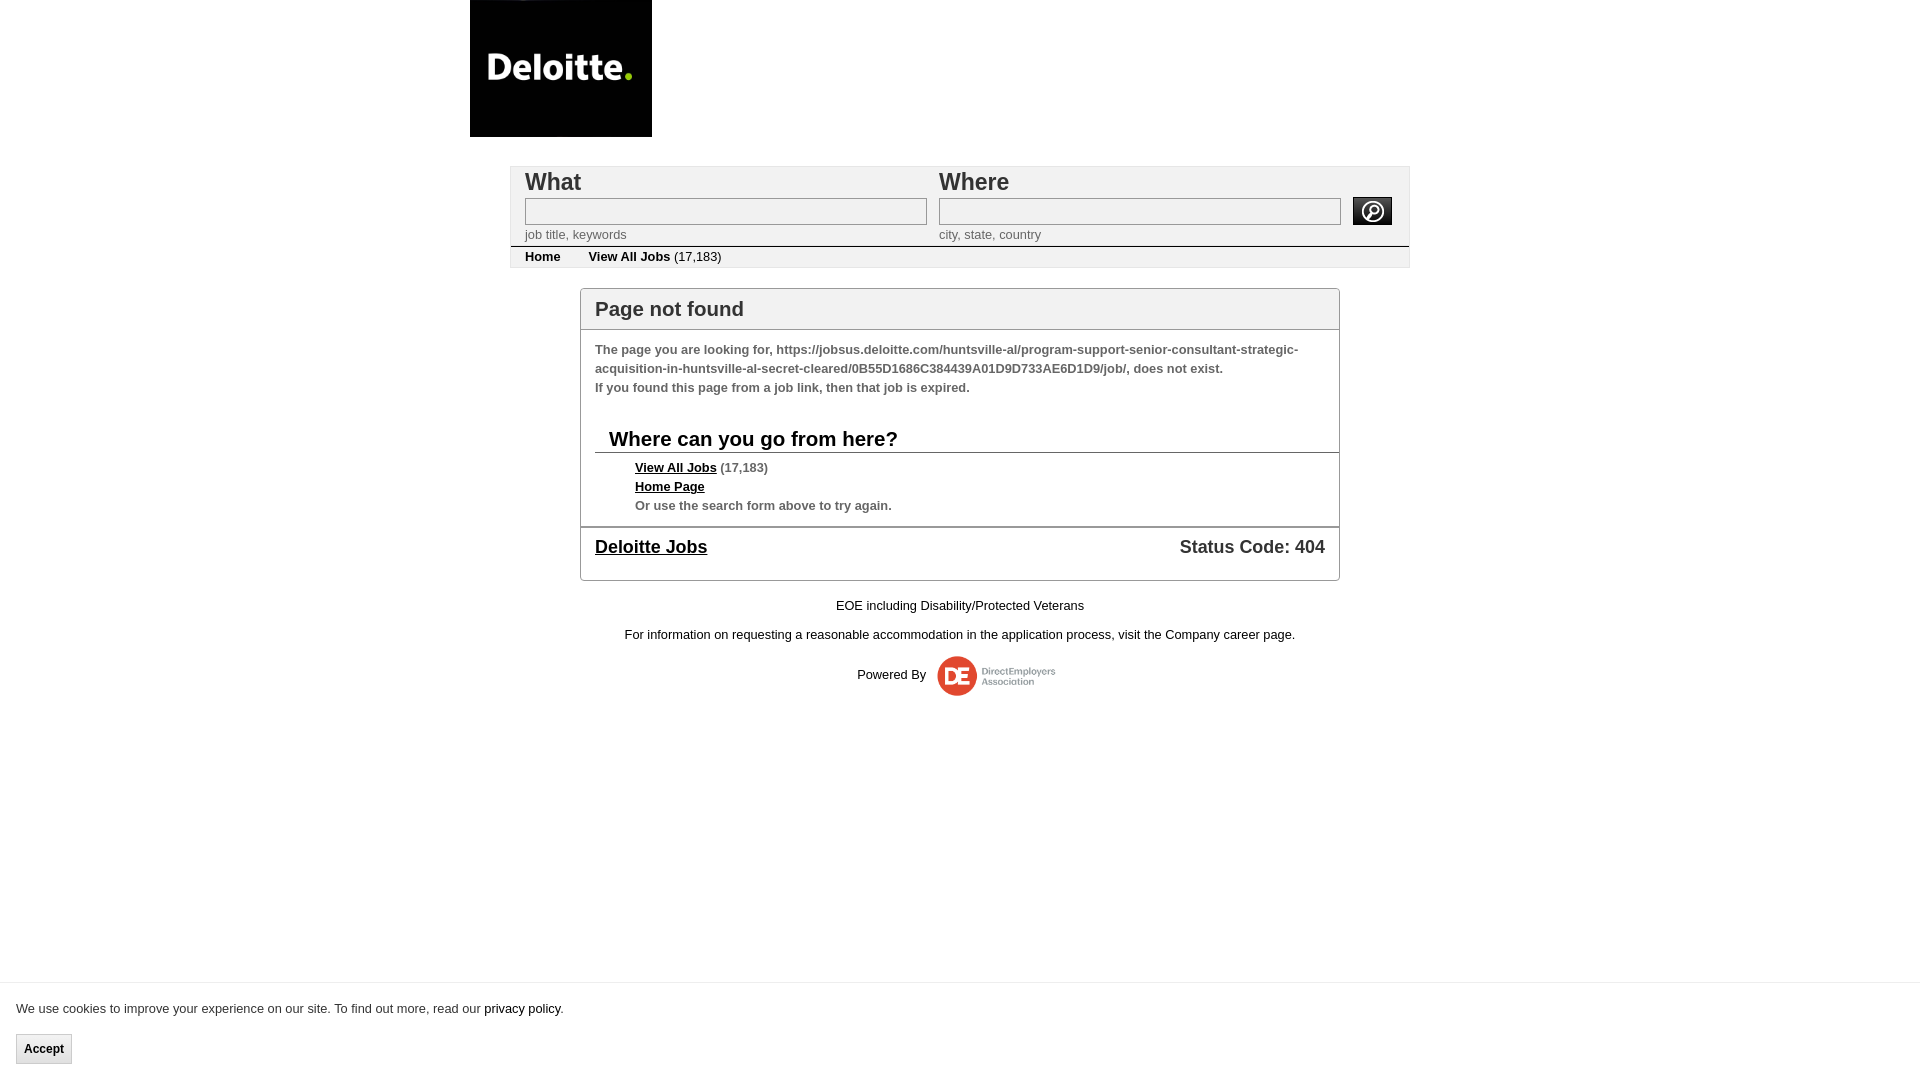 This screenshot has height=1080, width=1920. What do you see at coordinates (1204, 634) in the screenshot?
I see `visit the Company career page` at bounding box center [1204, 634].